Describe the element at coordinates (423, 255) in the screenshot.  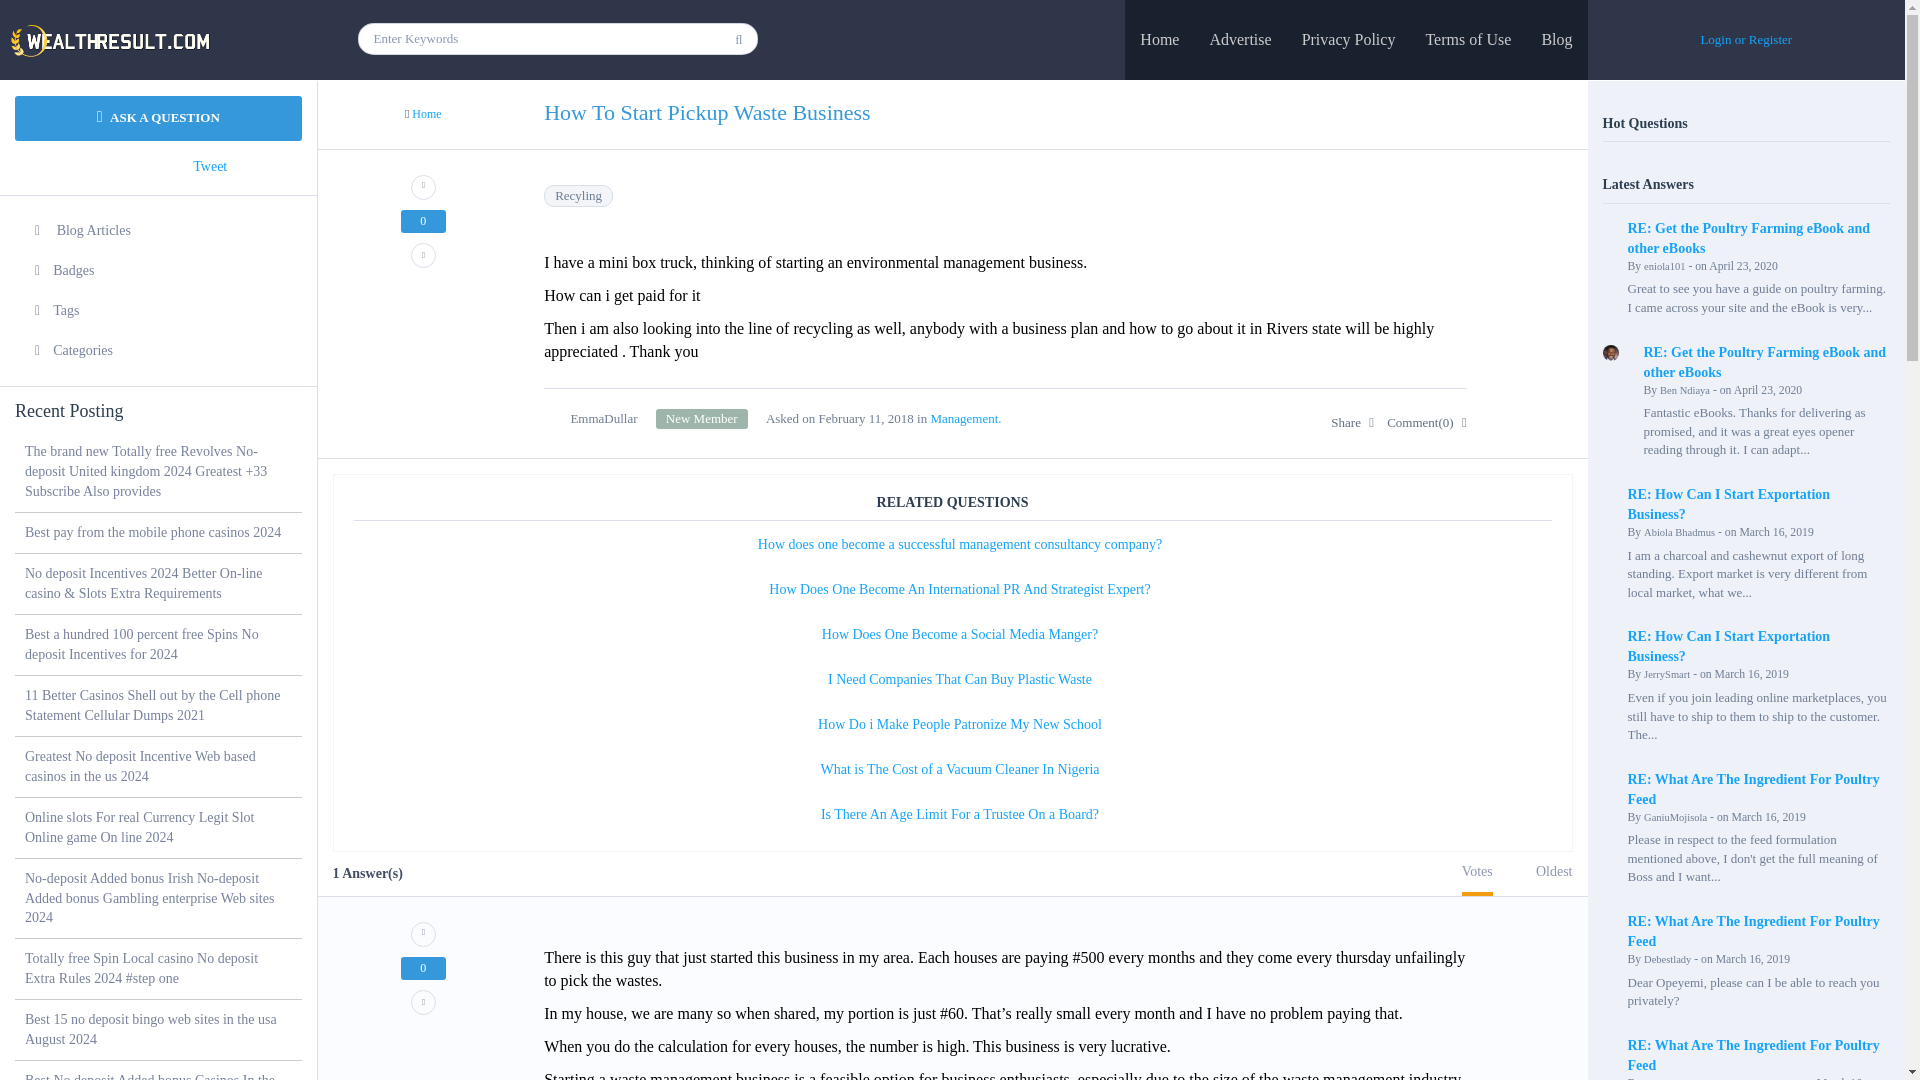
I see `This is not useful` at that location.